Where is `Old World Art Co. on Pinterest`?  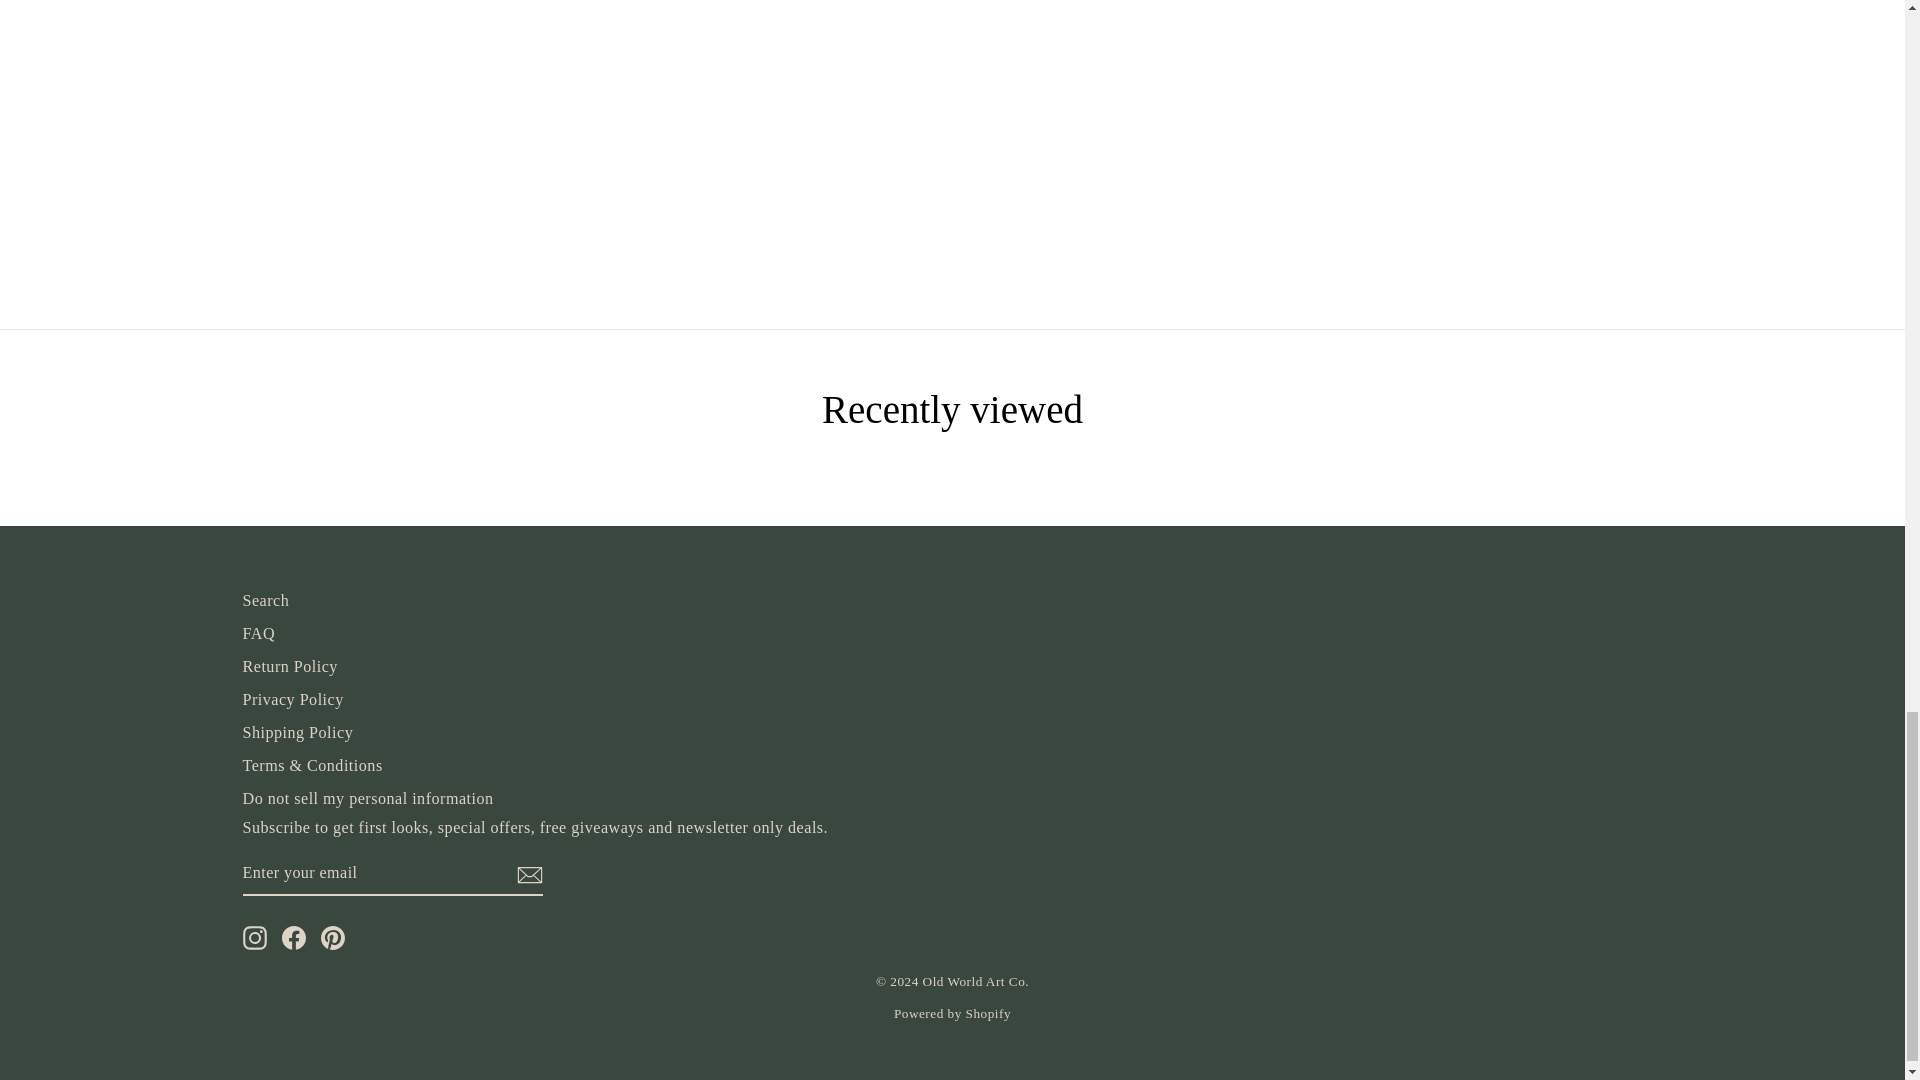 Old World Art Co. on Pinterest is located at coordinates (332, 938).